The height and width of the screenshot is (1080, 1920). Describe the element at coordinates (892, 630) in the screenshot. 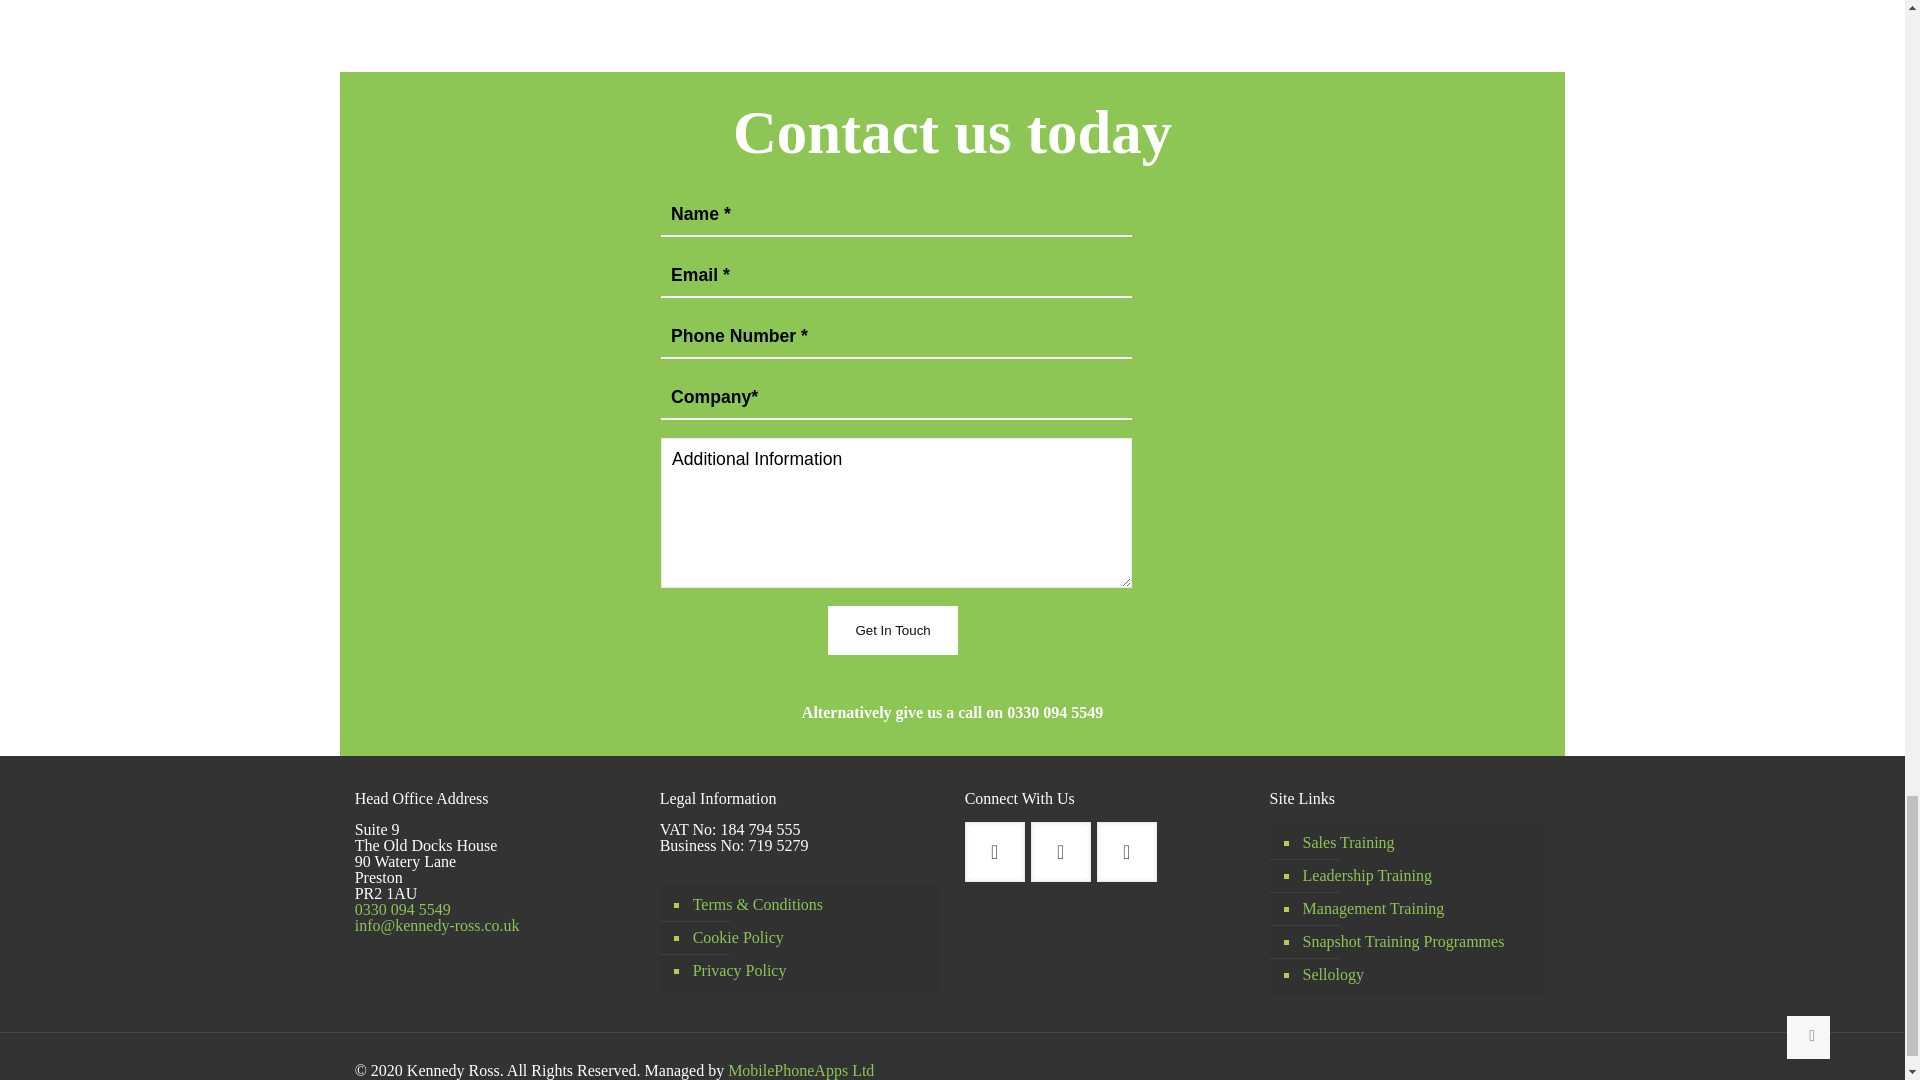

I see `Get In Touch` at that location.